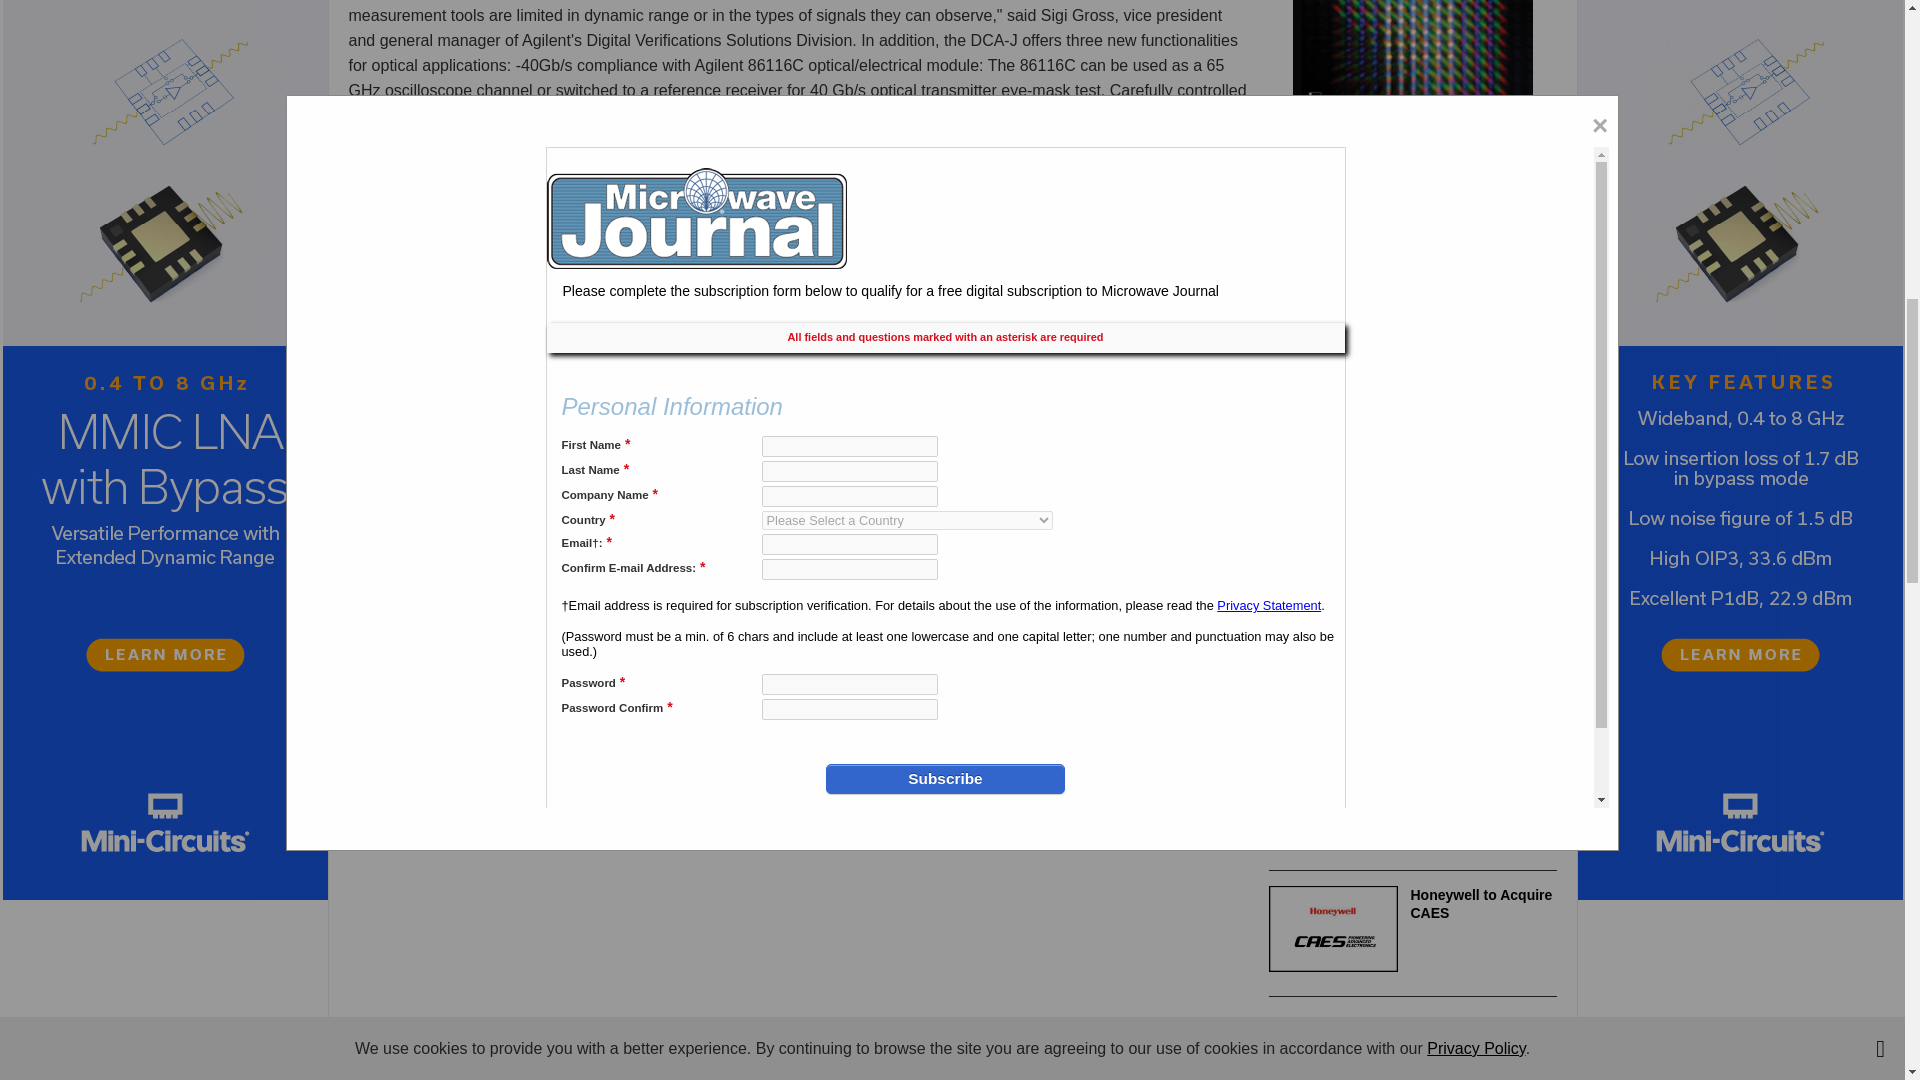  I want to click on 3rd party ad content, so click(1418, 1050).